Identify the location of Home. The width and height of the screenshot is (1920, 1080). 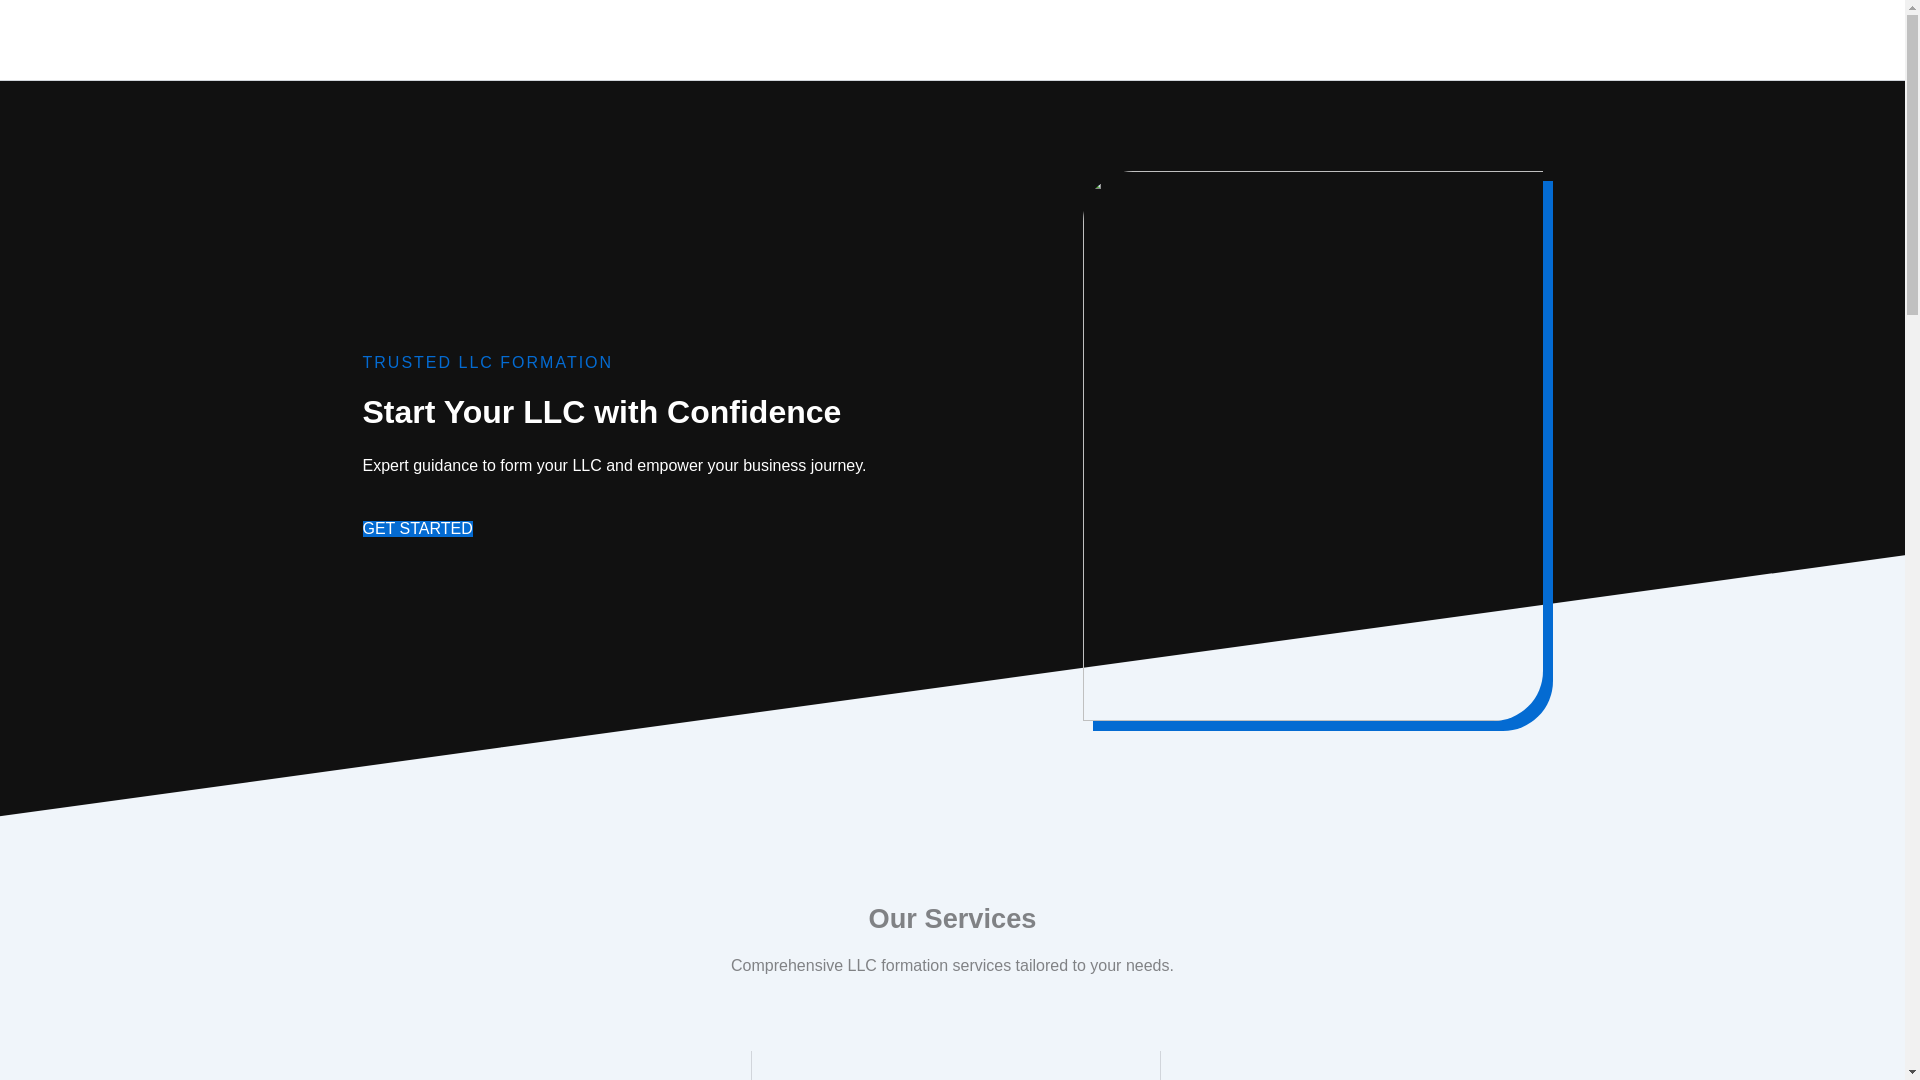
(1342, 40).